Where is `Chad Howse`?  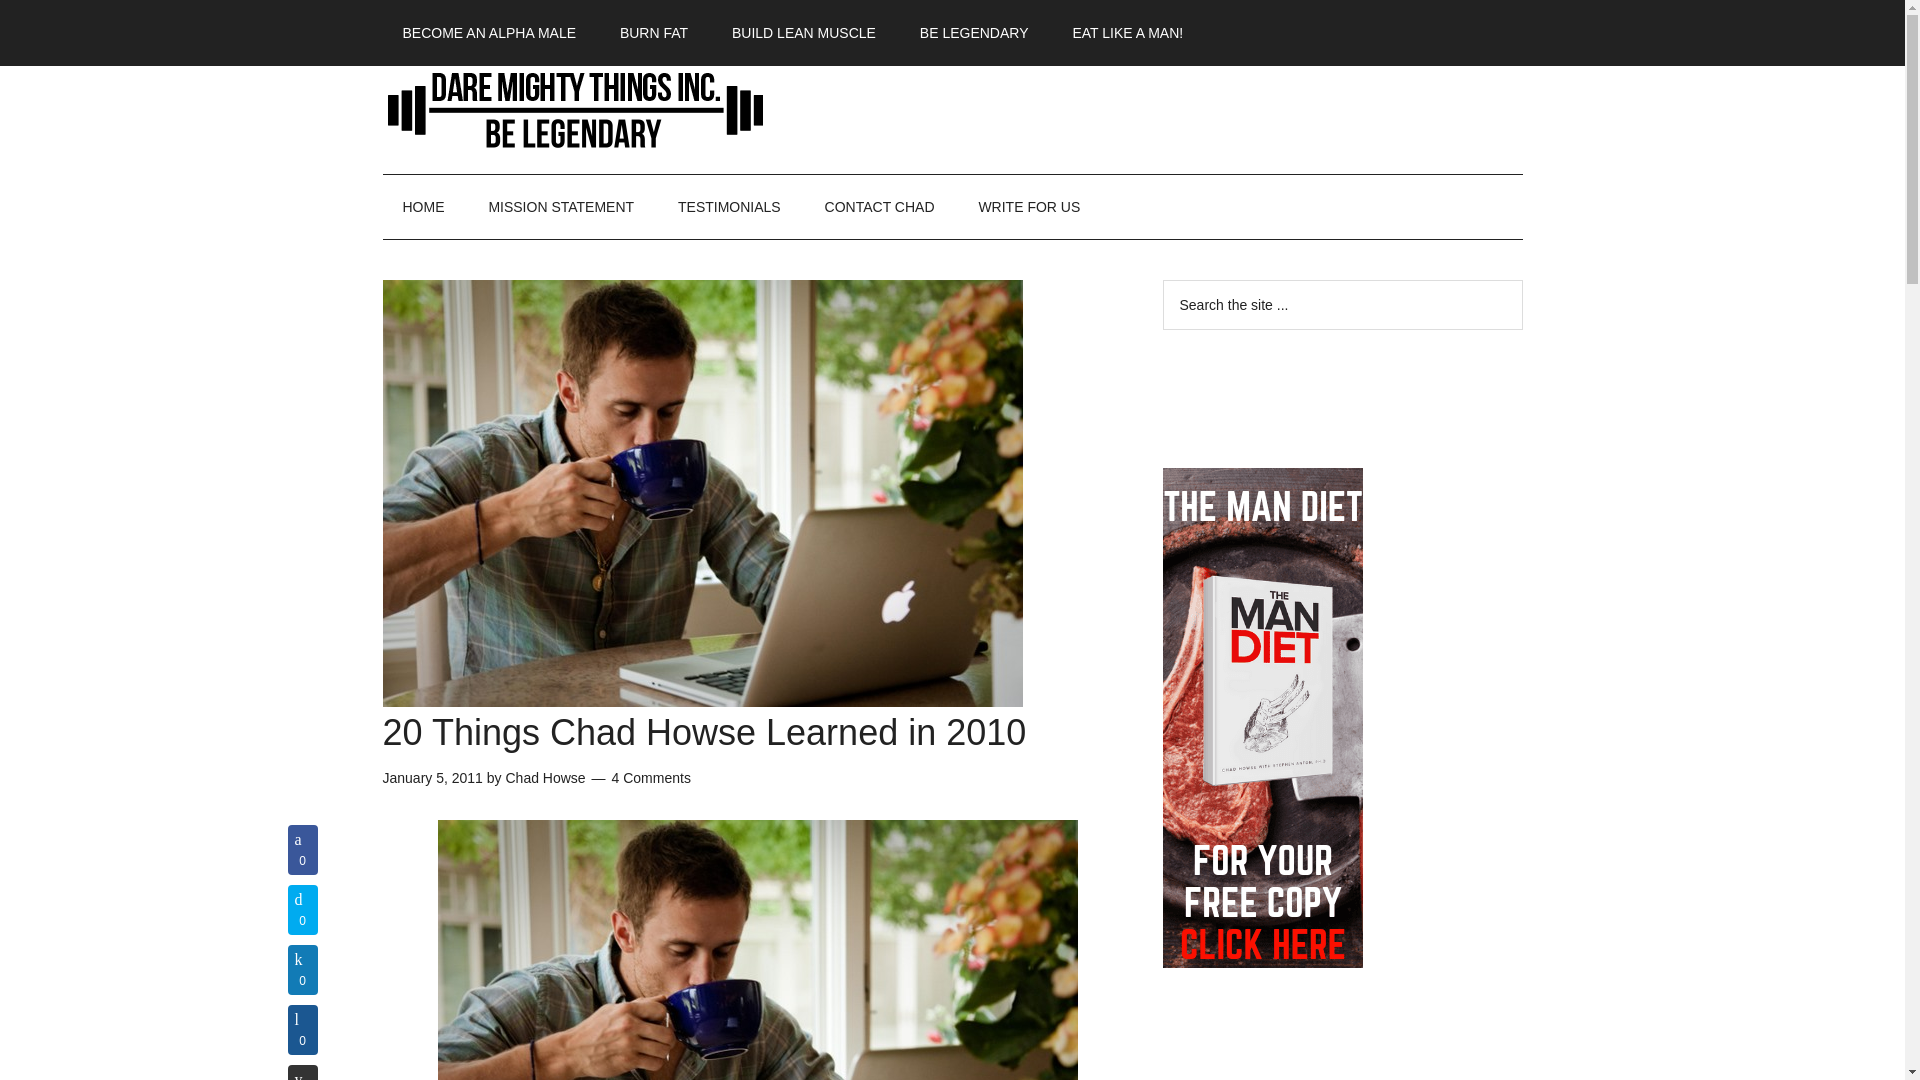 Chad Howse is located at coordinates (544, 778).